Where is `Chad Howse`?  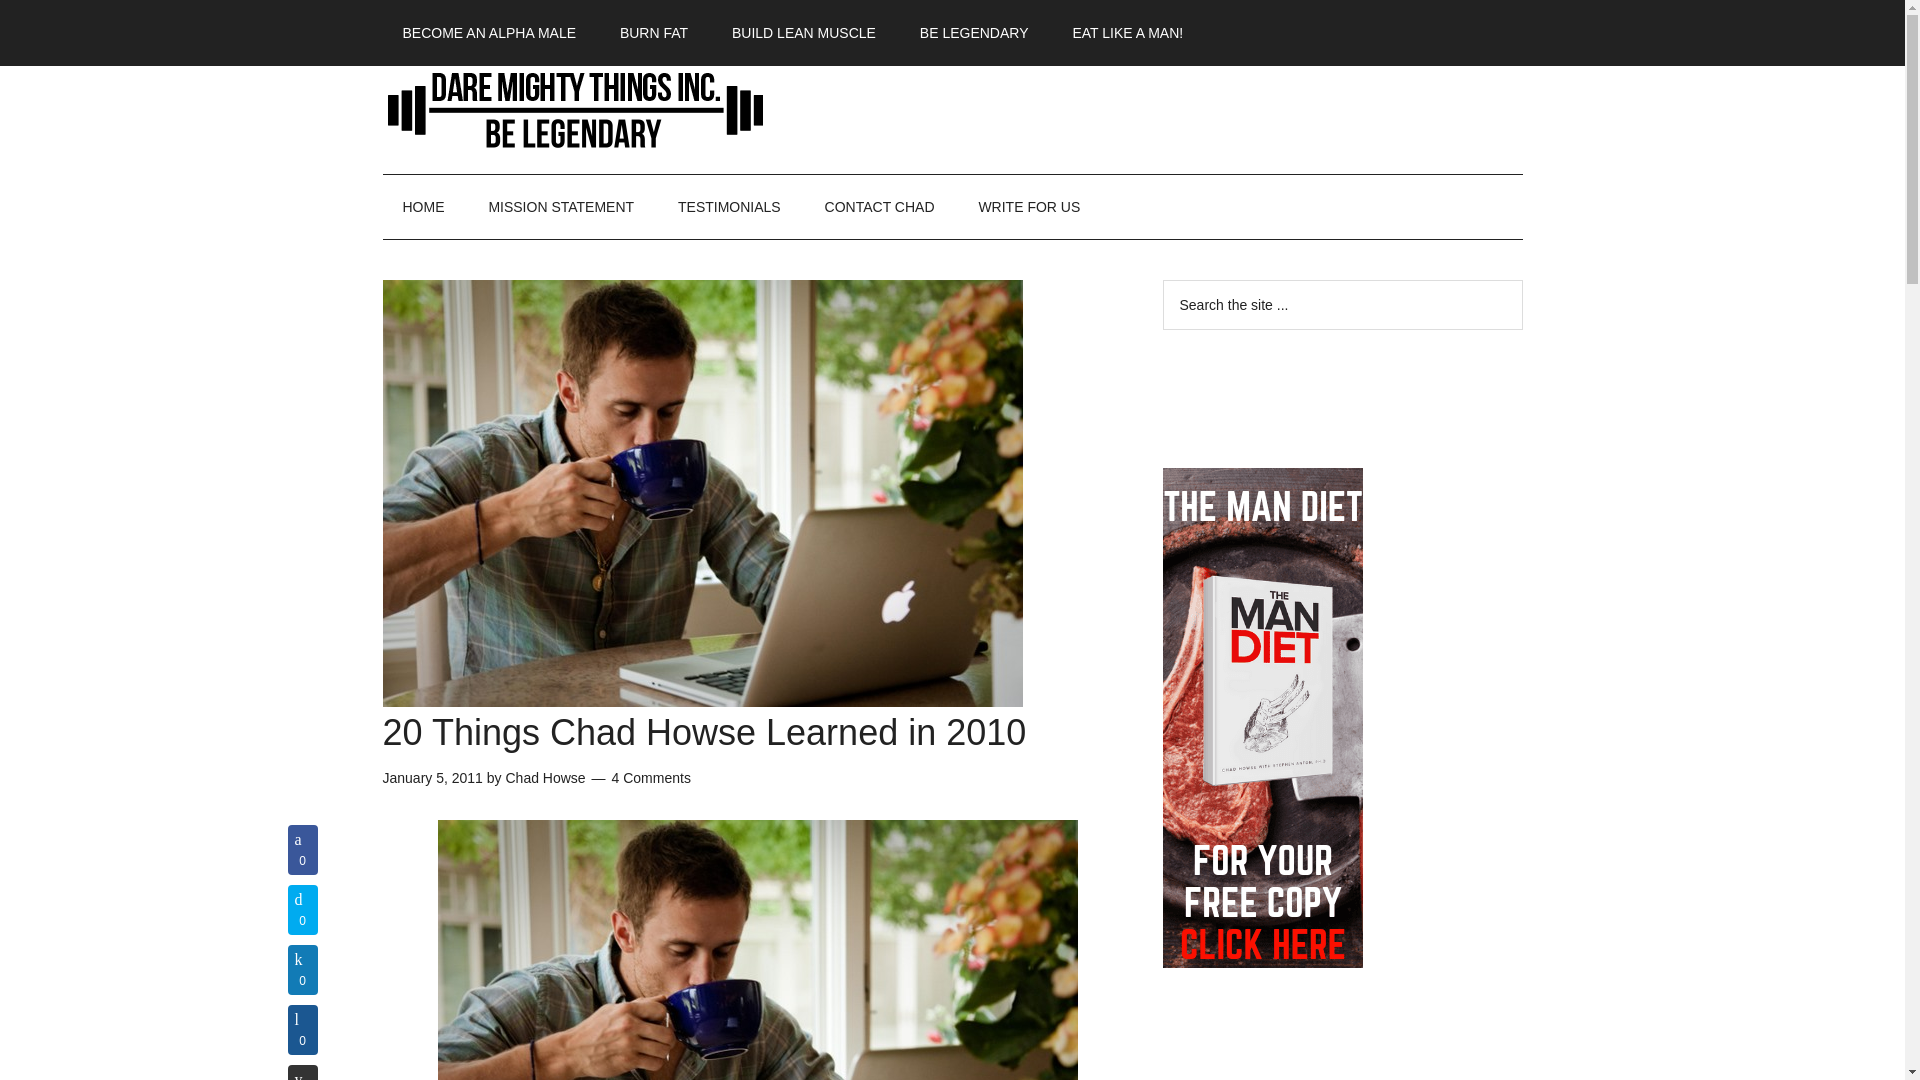 Chad Howse is located at coordinates (544, 778).